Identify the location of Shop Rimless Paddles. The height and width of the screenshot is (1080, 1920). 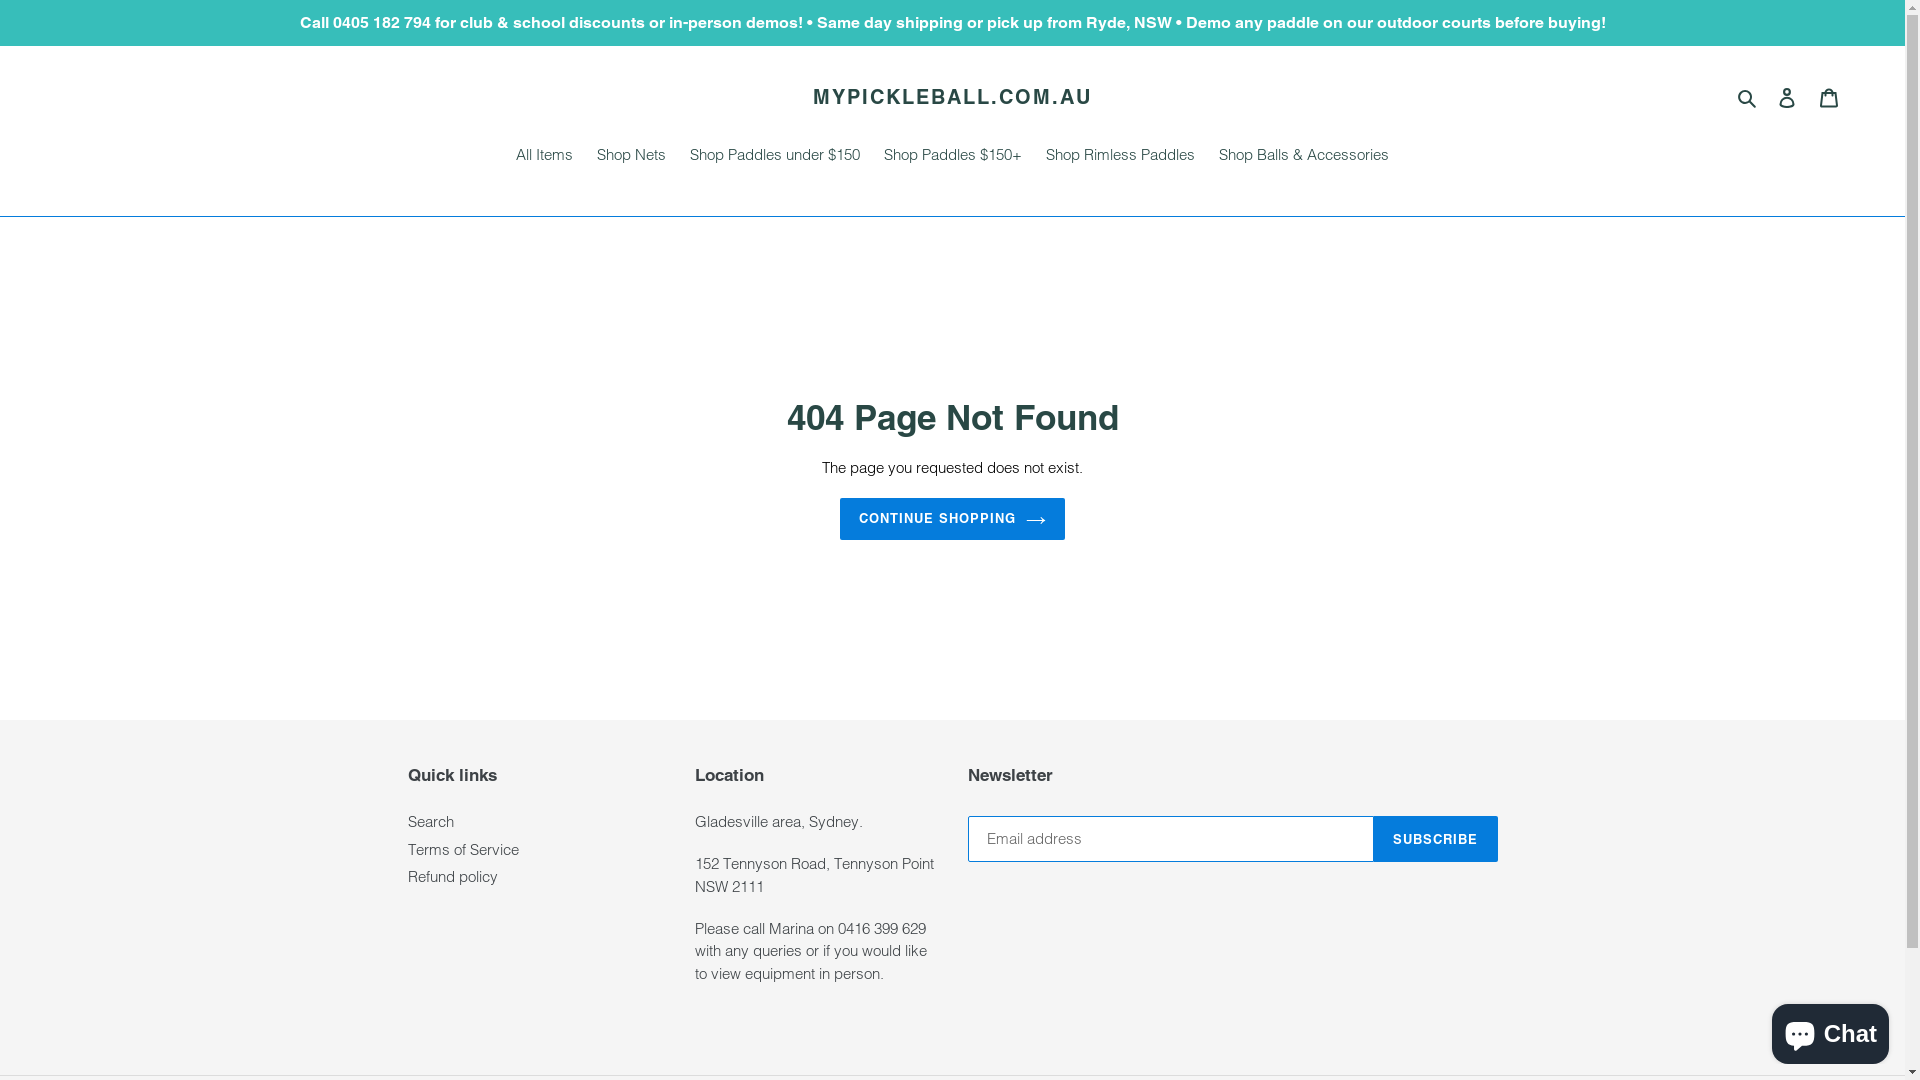
(1120, 157).